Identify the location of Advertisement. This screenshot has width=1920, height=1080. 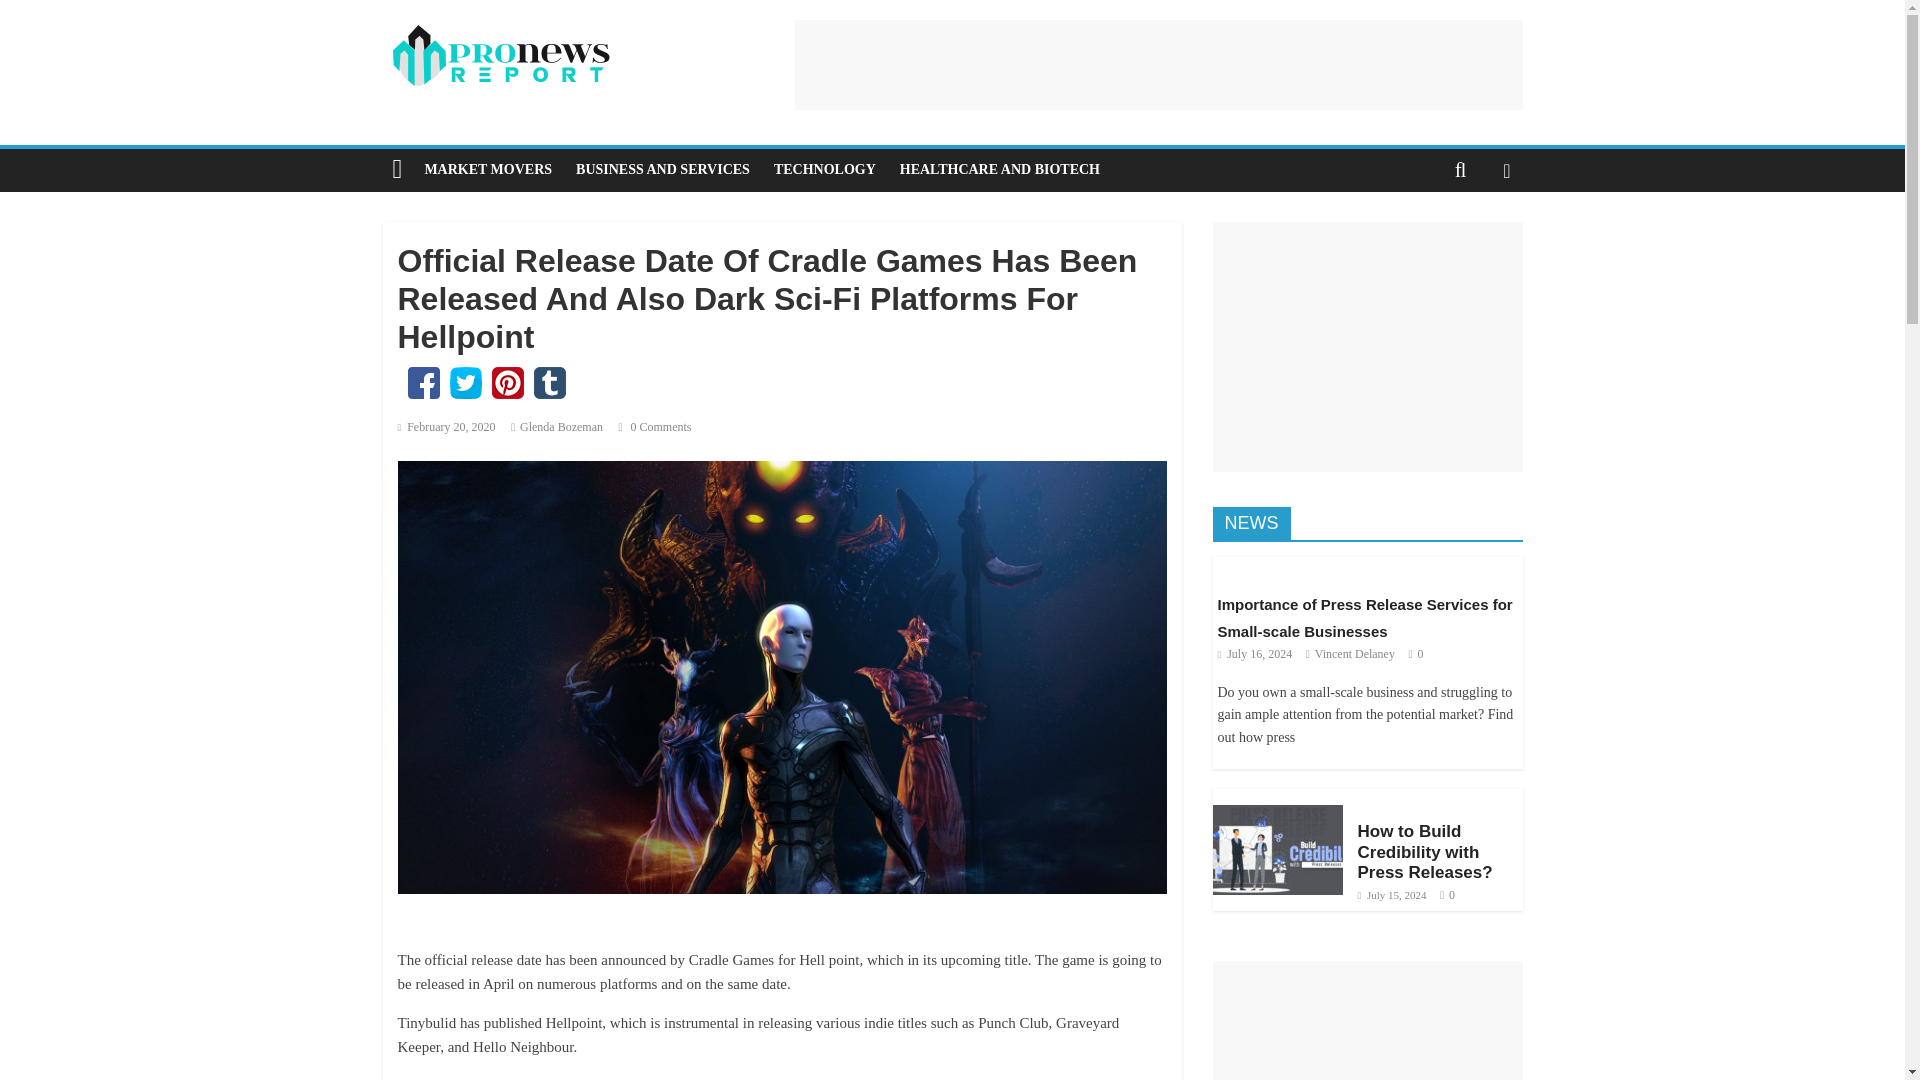
(1158, 65).